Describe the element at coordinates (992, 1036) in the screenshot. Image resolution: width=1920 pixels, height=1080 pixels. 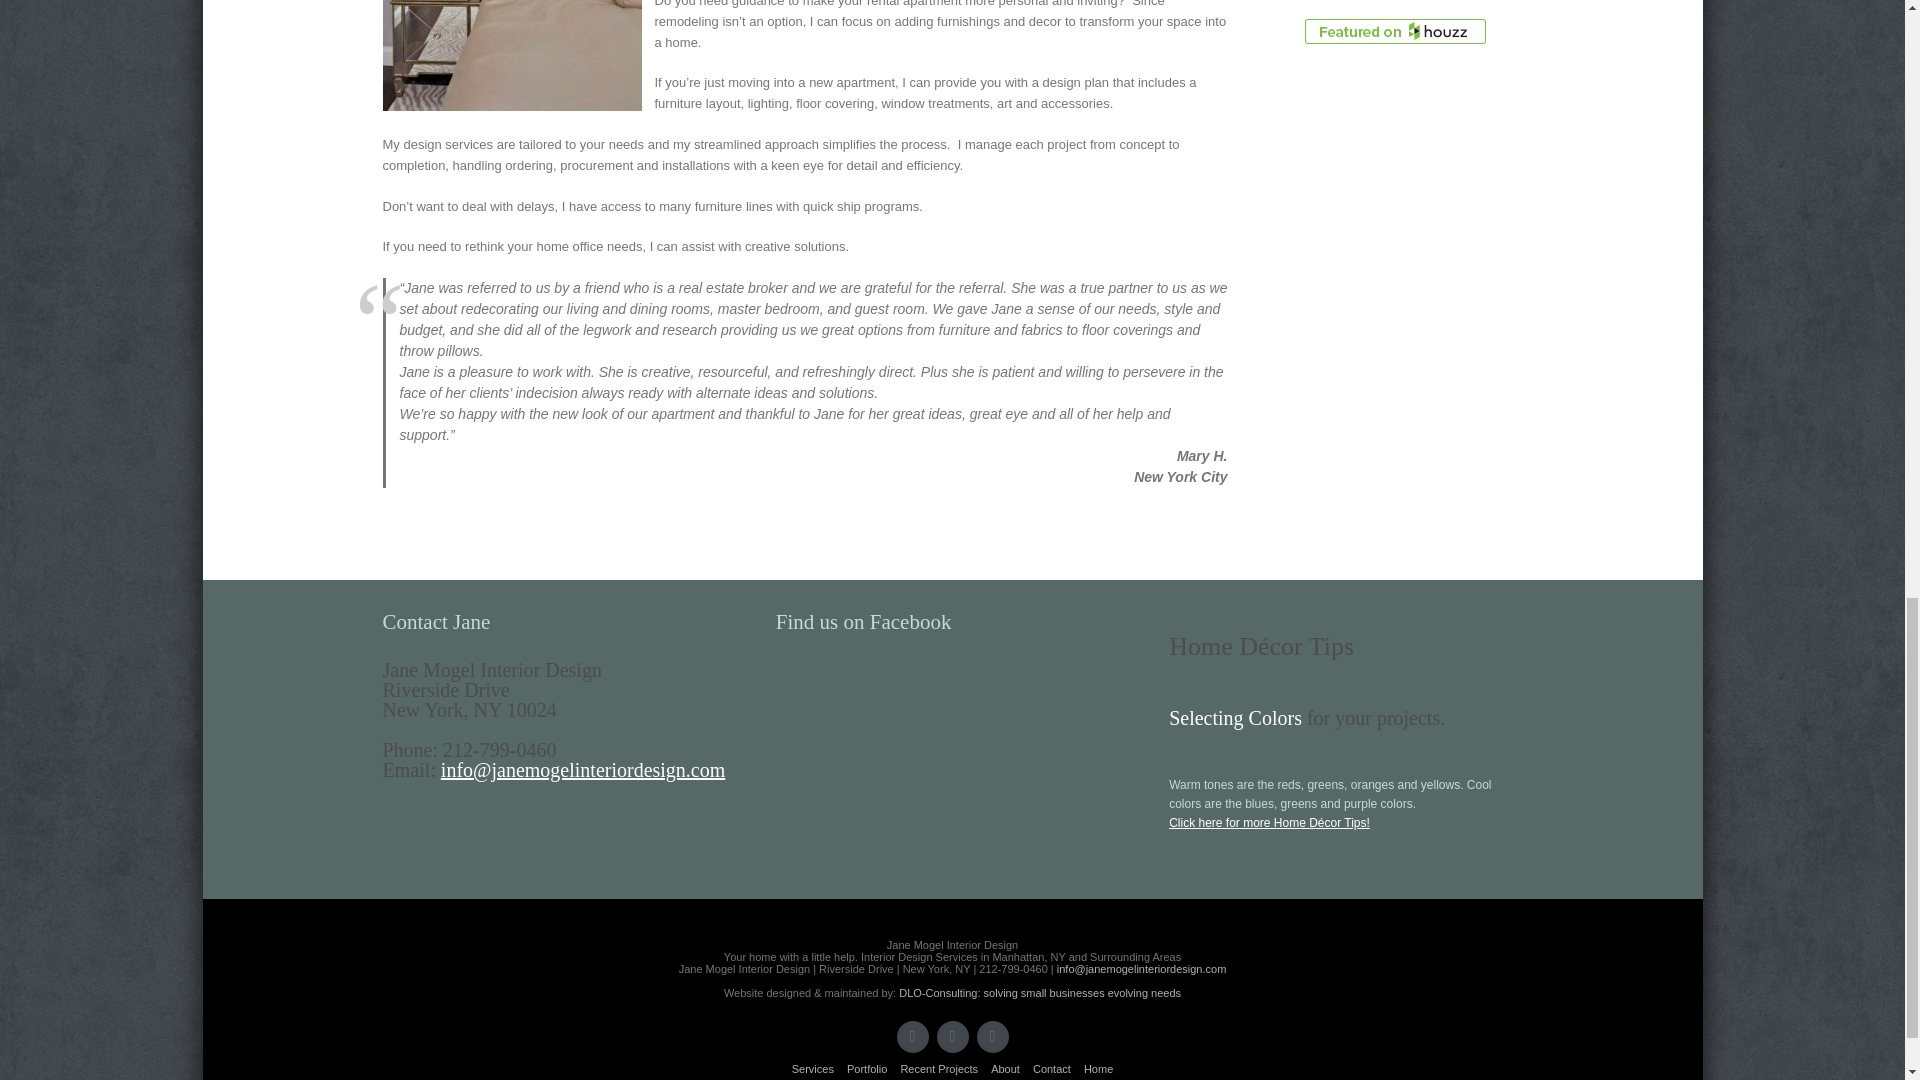
I see `Instagram` at that location.